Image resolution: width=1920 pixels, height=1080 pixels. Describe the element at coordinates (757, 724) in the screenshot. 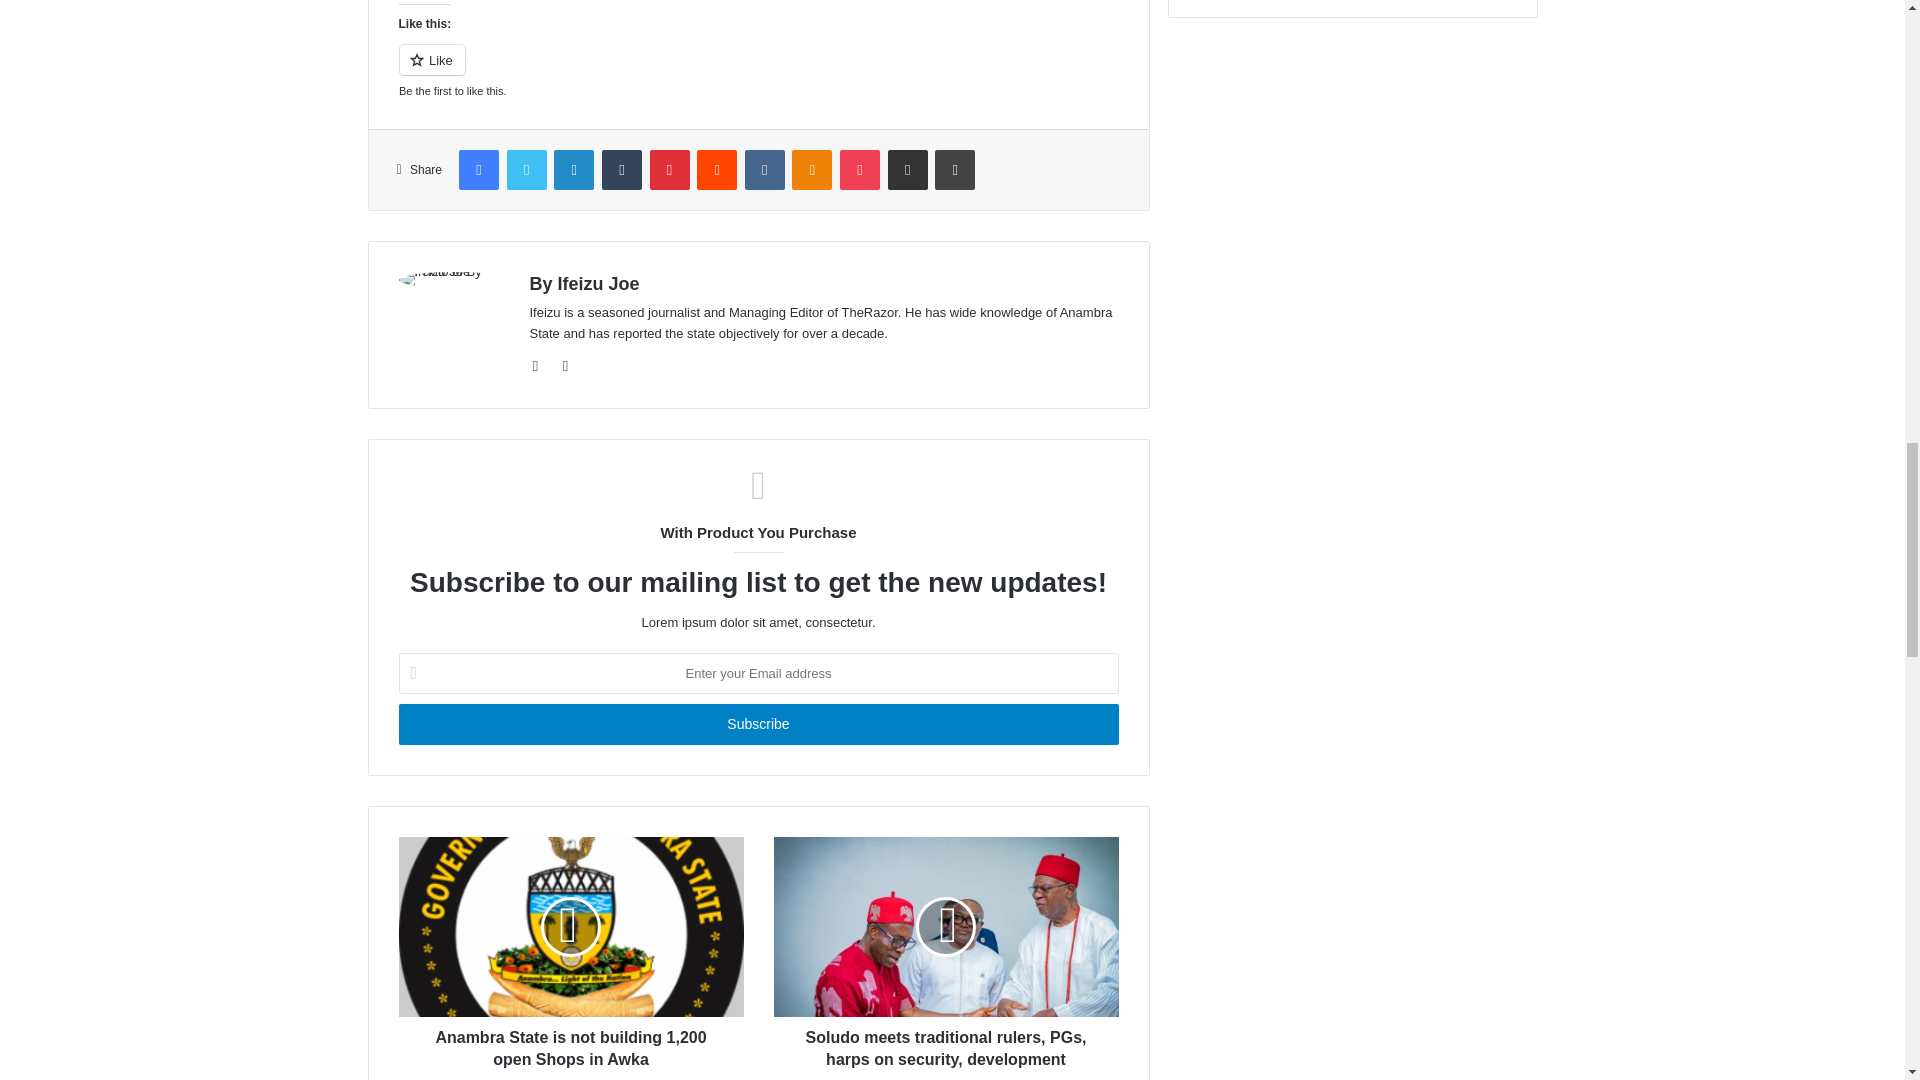

I see `Subscribe` at that location.